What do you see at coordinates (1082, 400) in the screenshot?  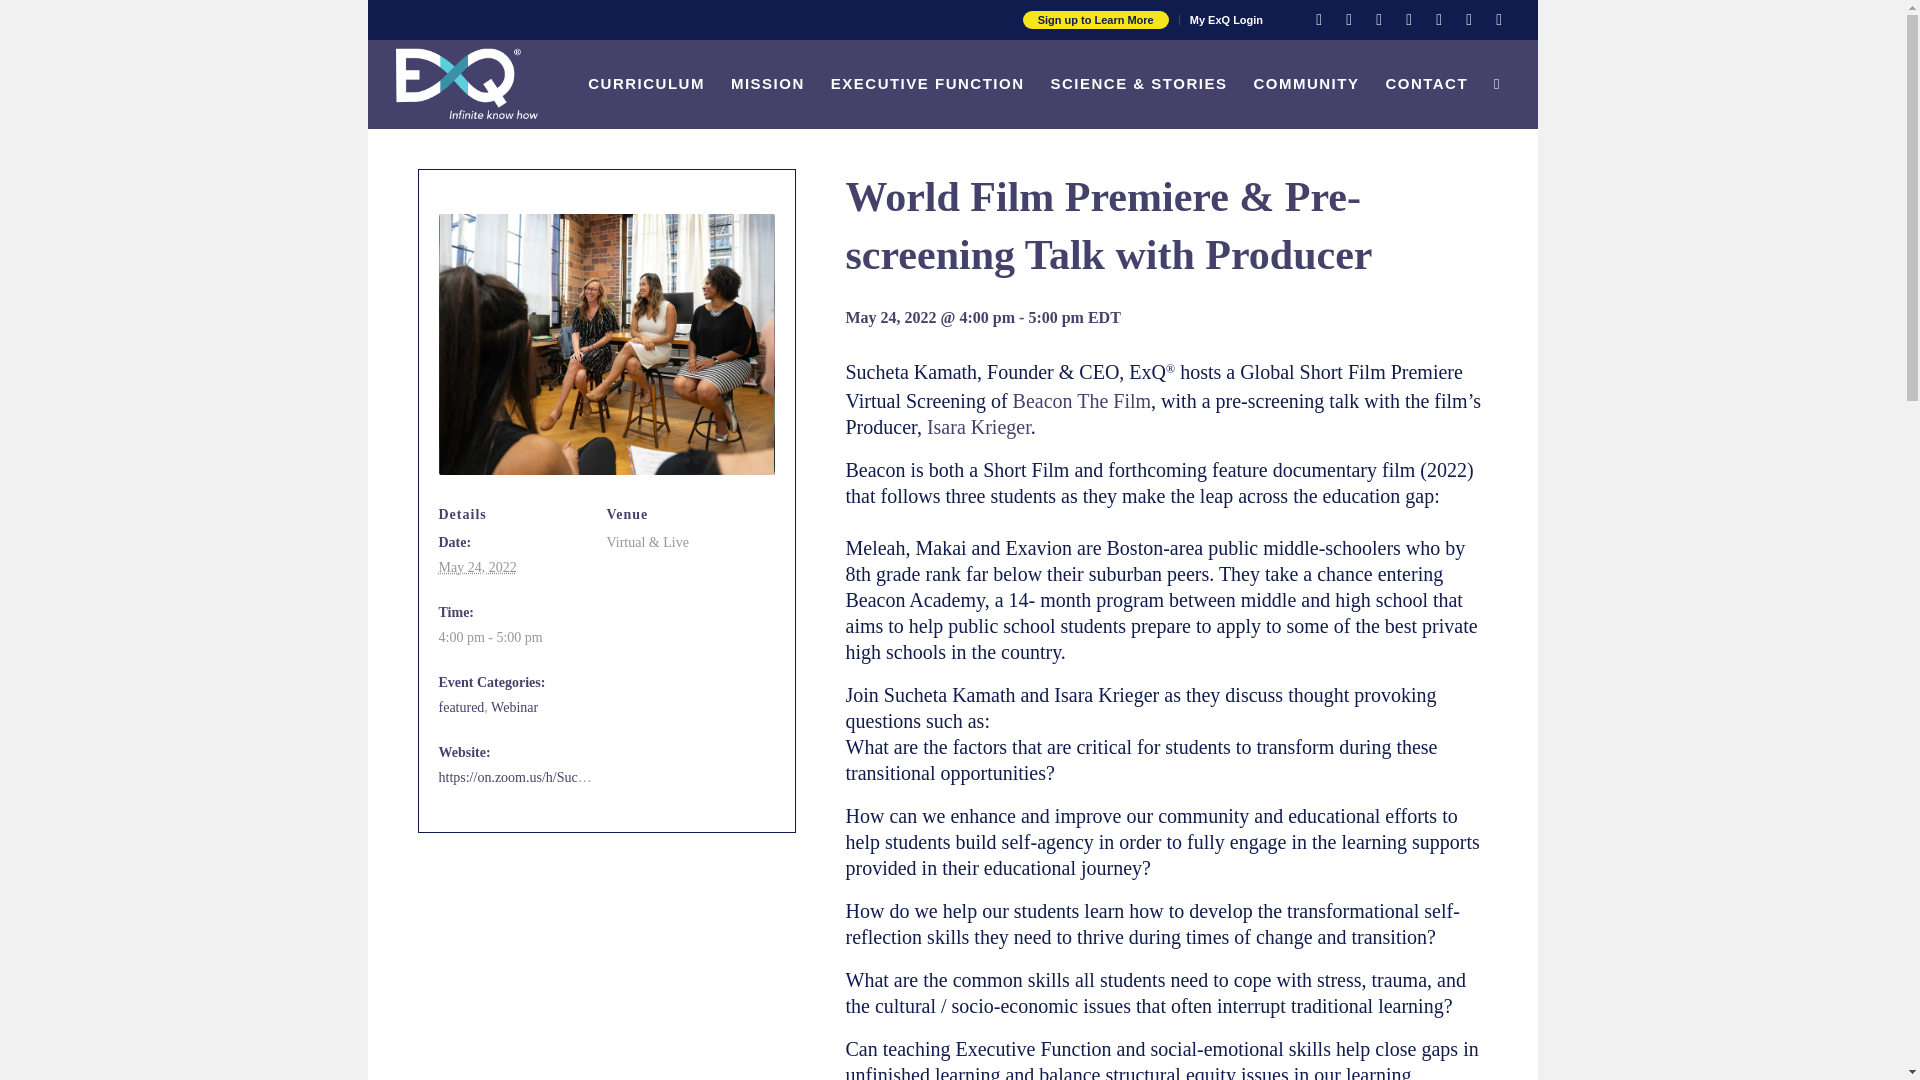 I see `Beacon The Film` at bounding box center [1082, 400].